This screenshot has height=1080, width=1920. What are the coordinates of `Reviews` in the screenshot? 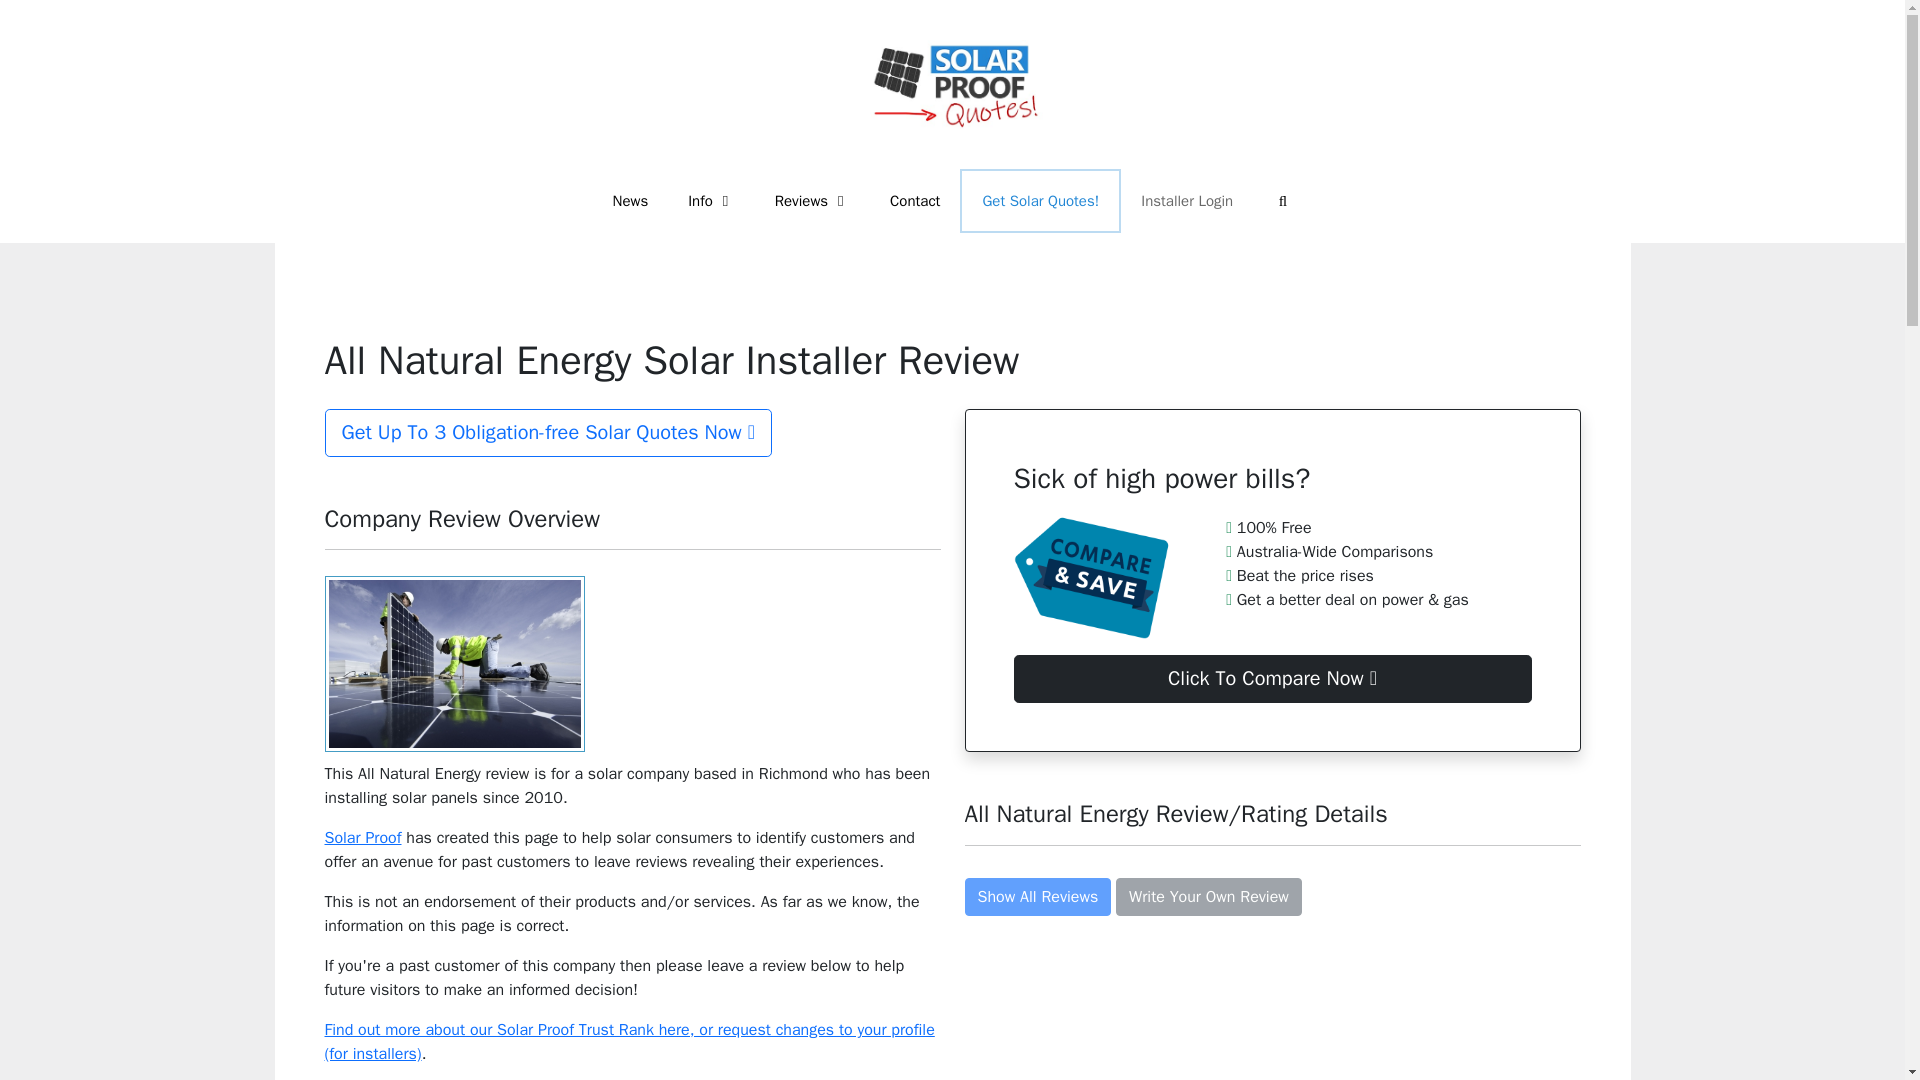 It's located at (812, 200).